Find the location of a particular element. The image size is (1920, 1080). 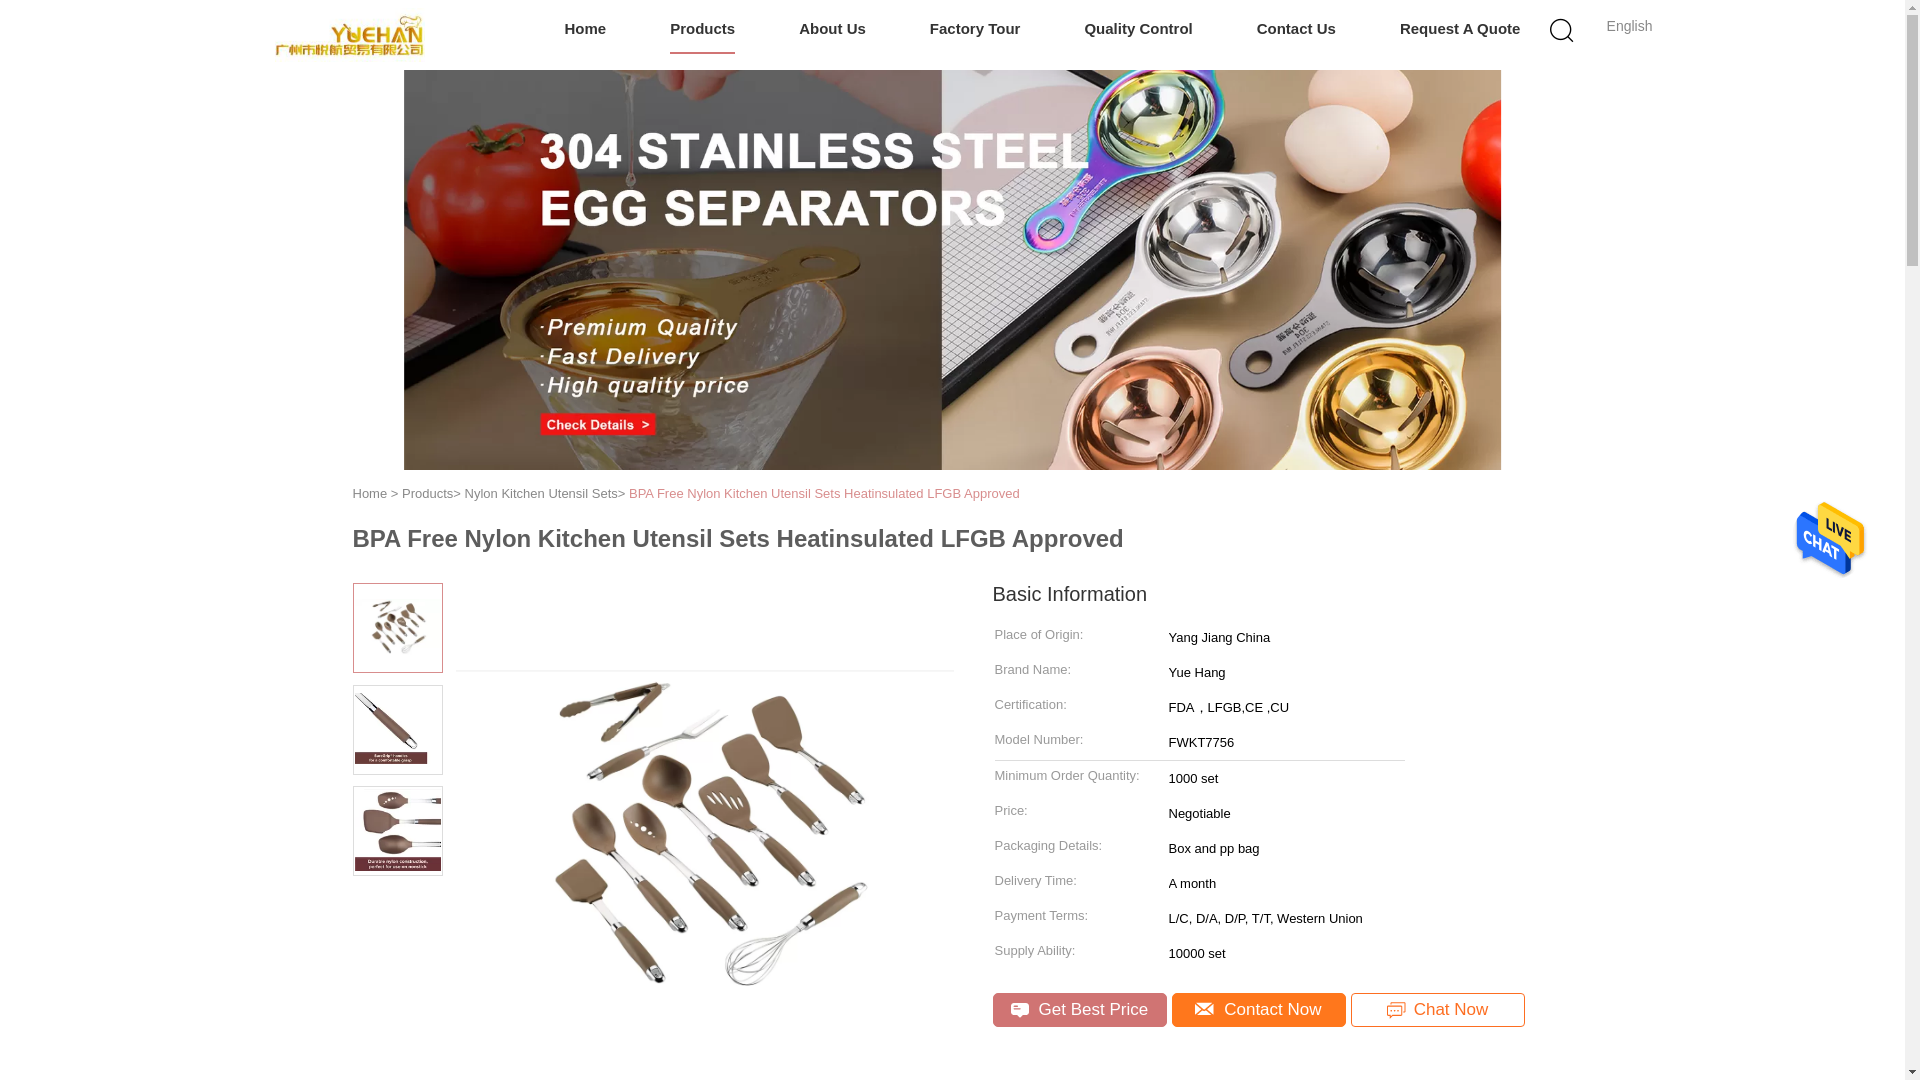

Contact Us is located at coordinates (1296, 30).